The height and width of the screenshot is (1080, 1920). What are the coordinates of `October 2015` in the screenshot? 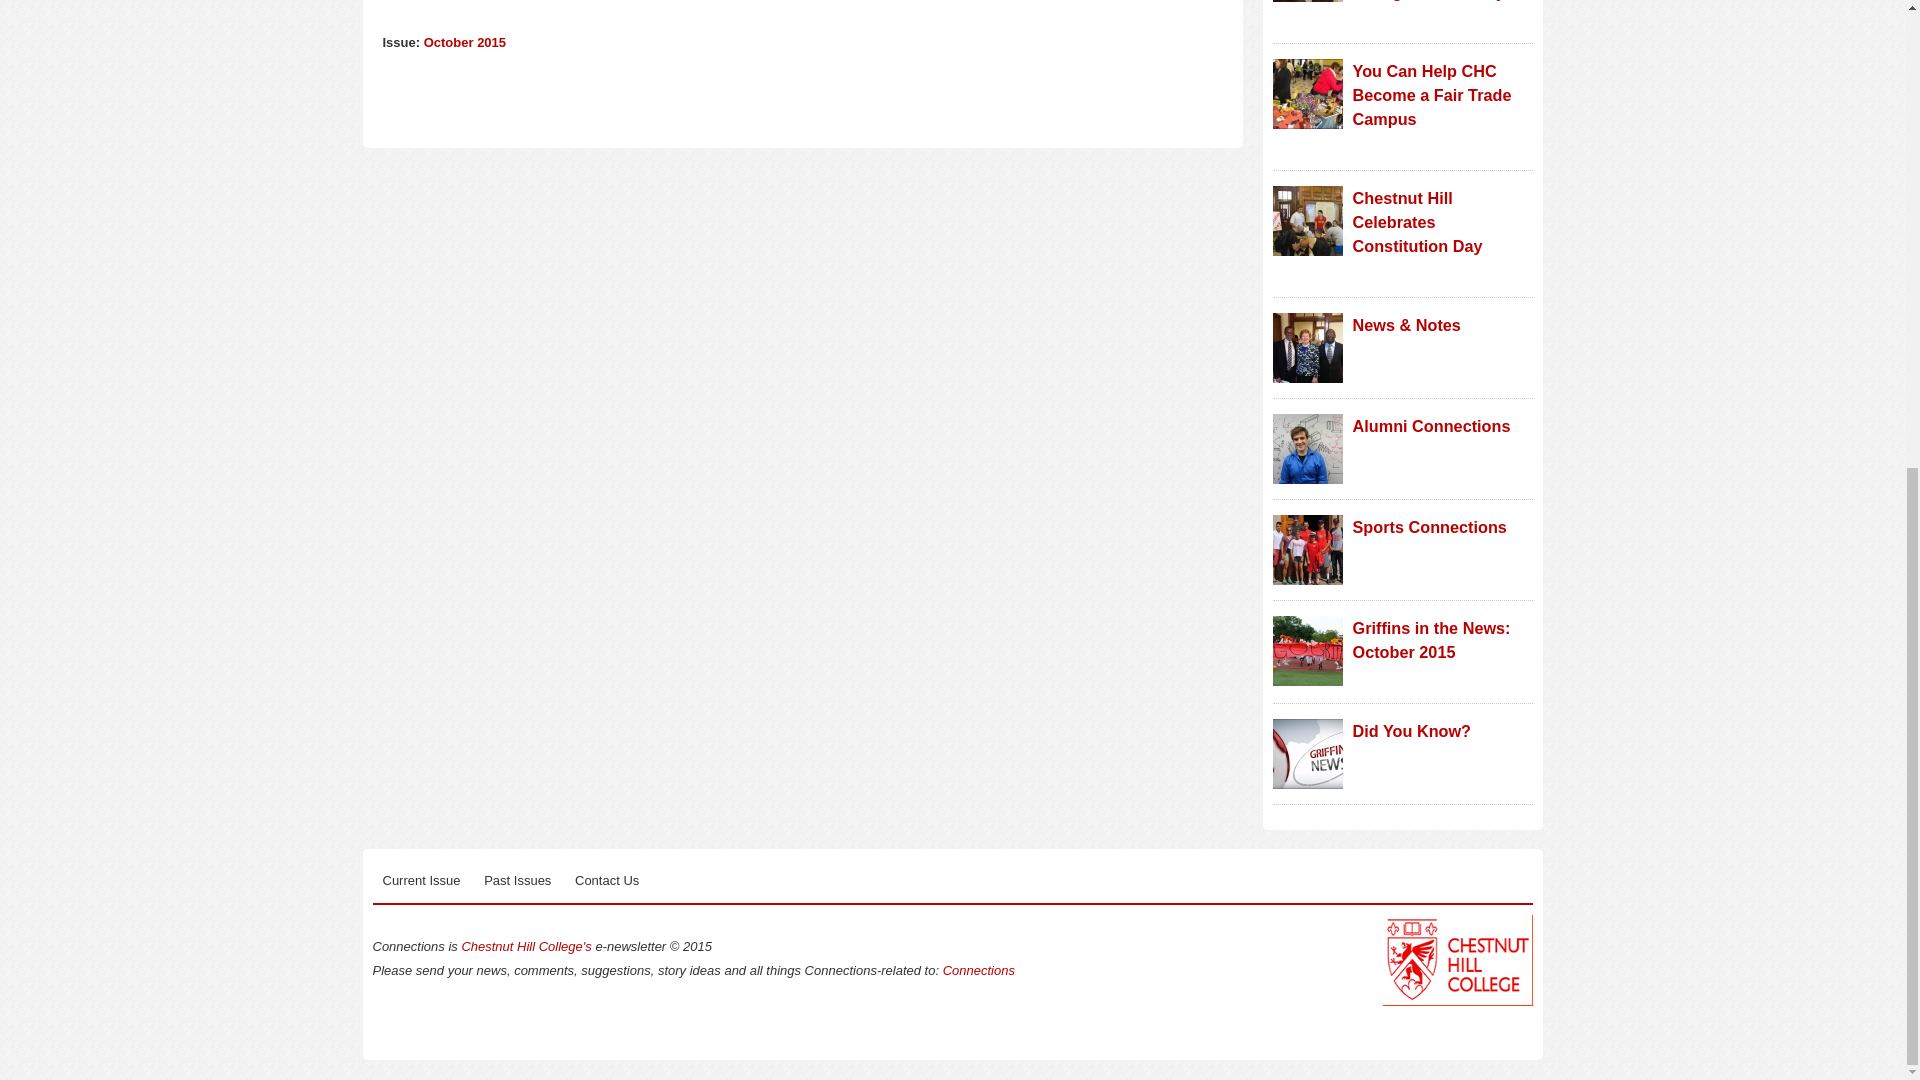 It's located at (465, 42).